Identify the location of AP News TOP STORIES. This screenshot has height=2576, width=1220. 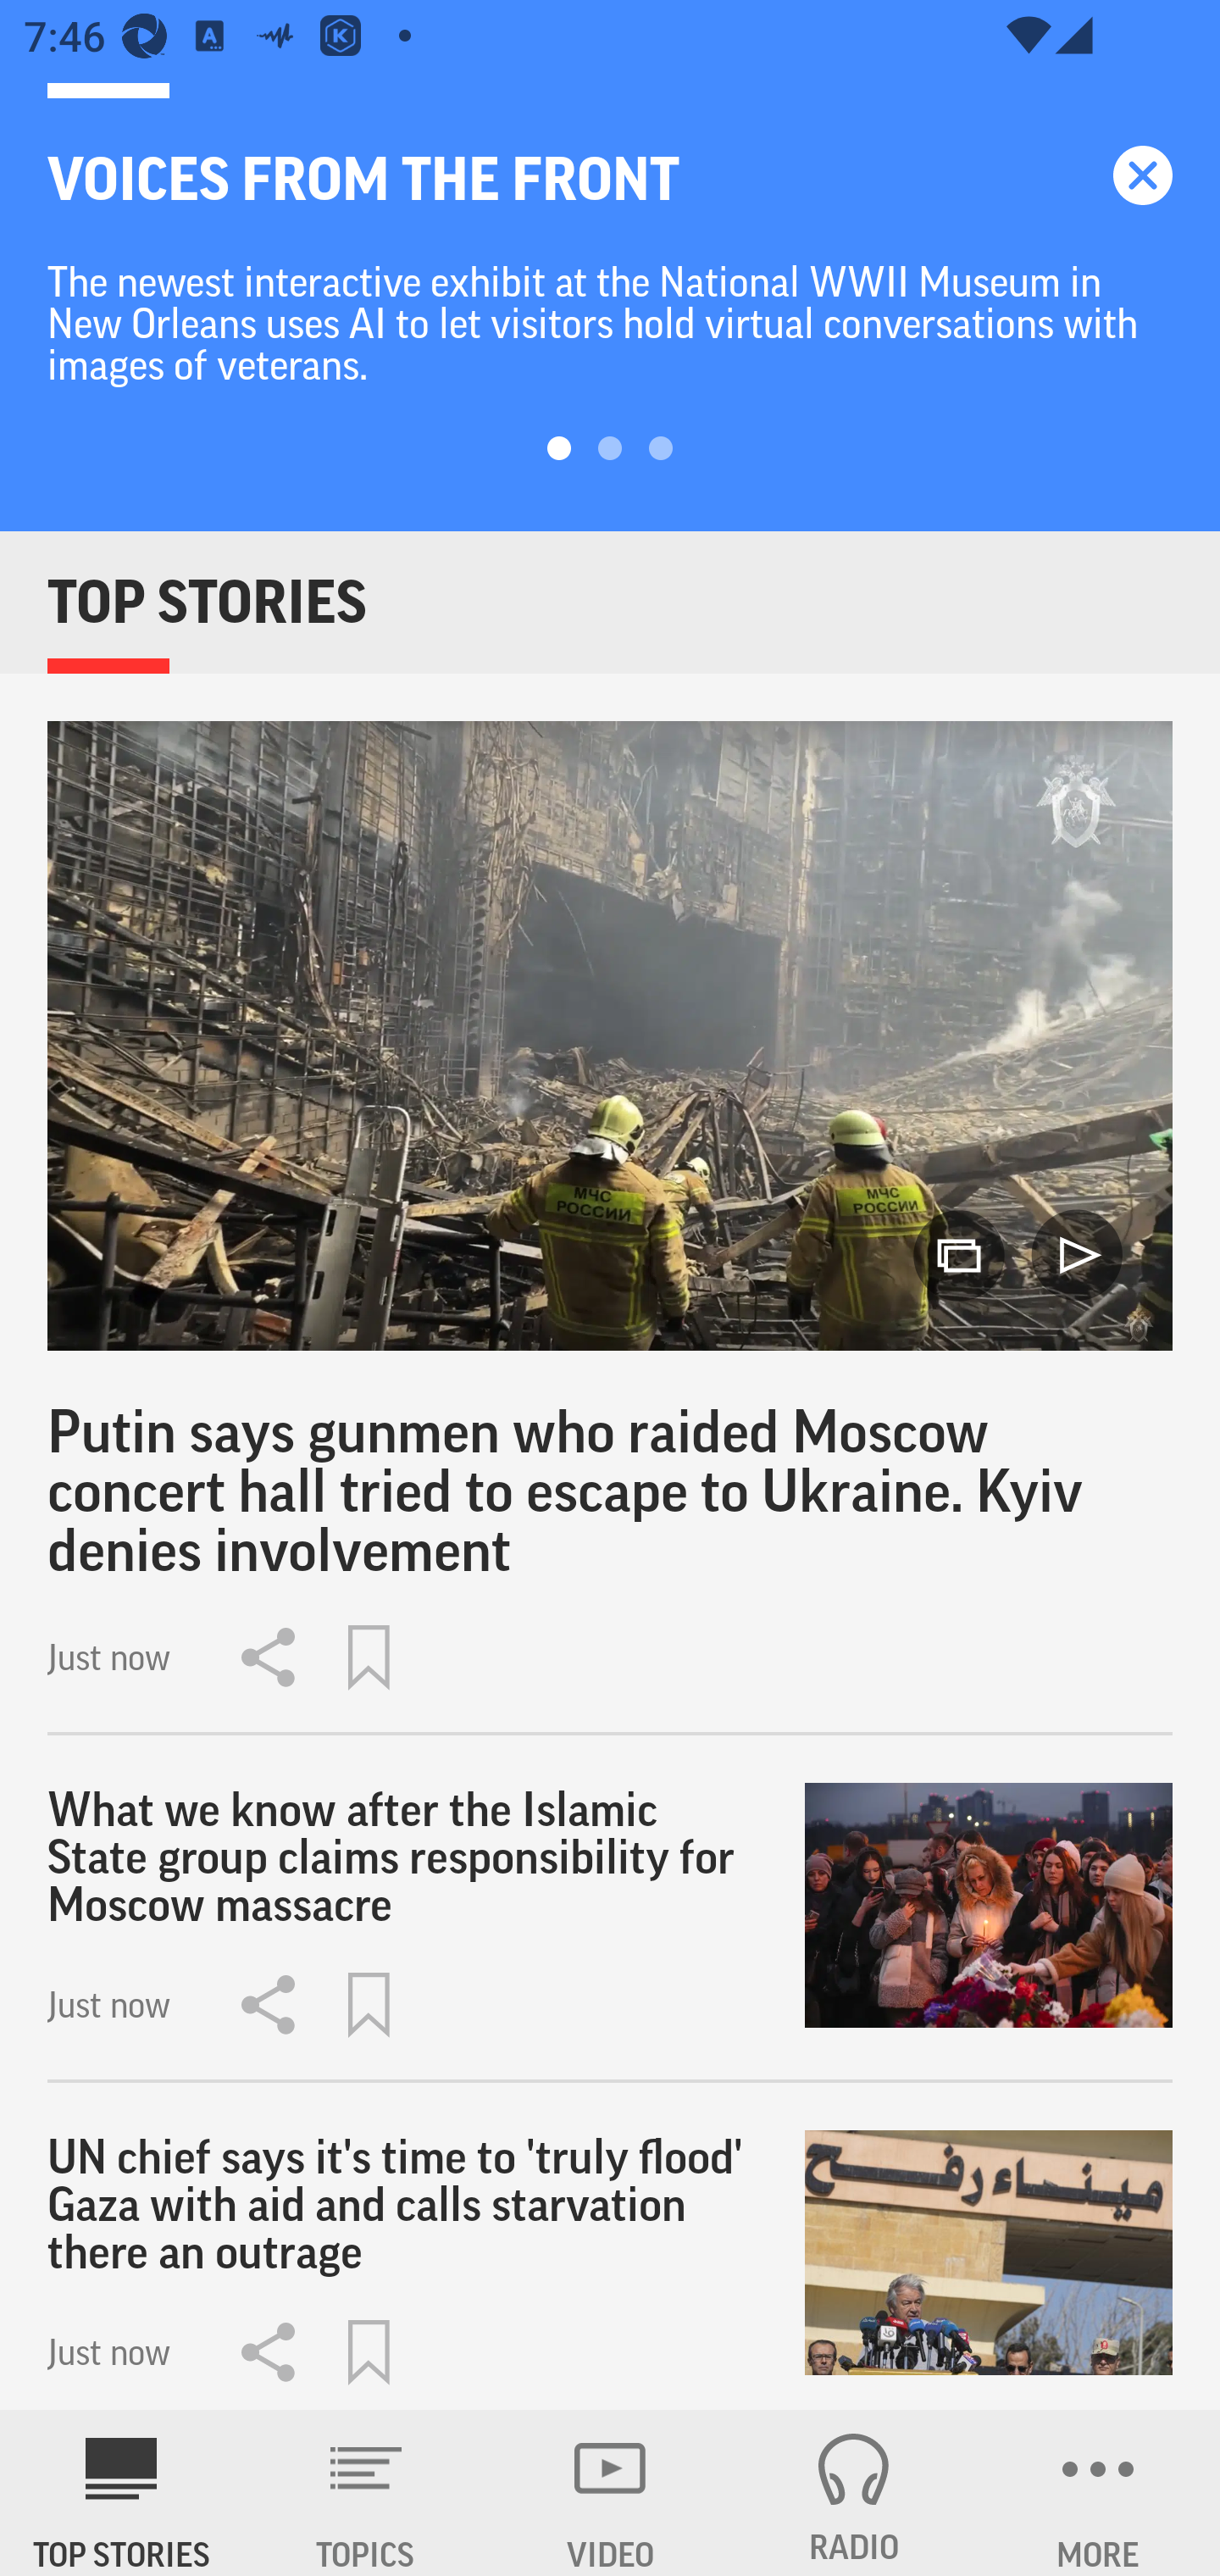
(122, 2493).